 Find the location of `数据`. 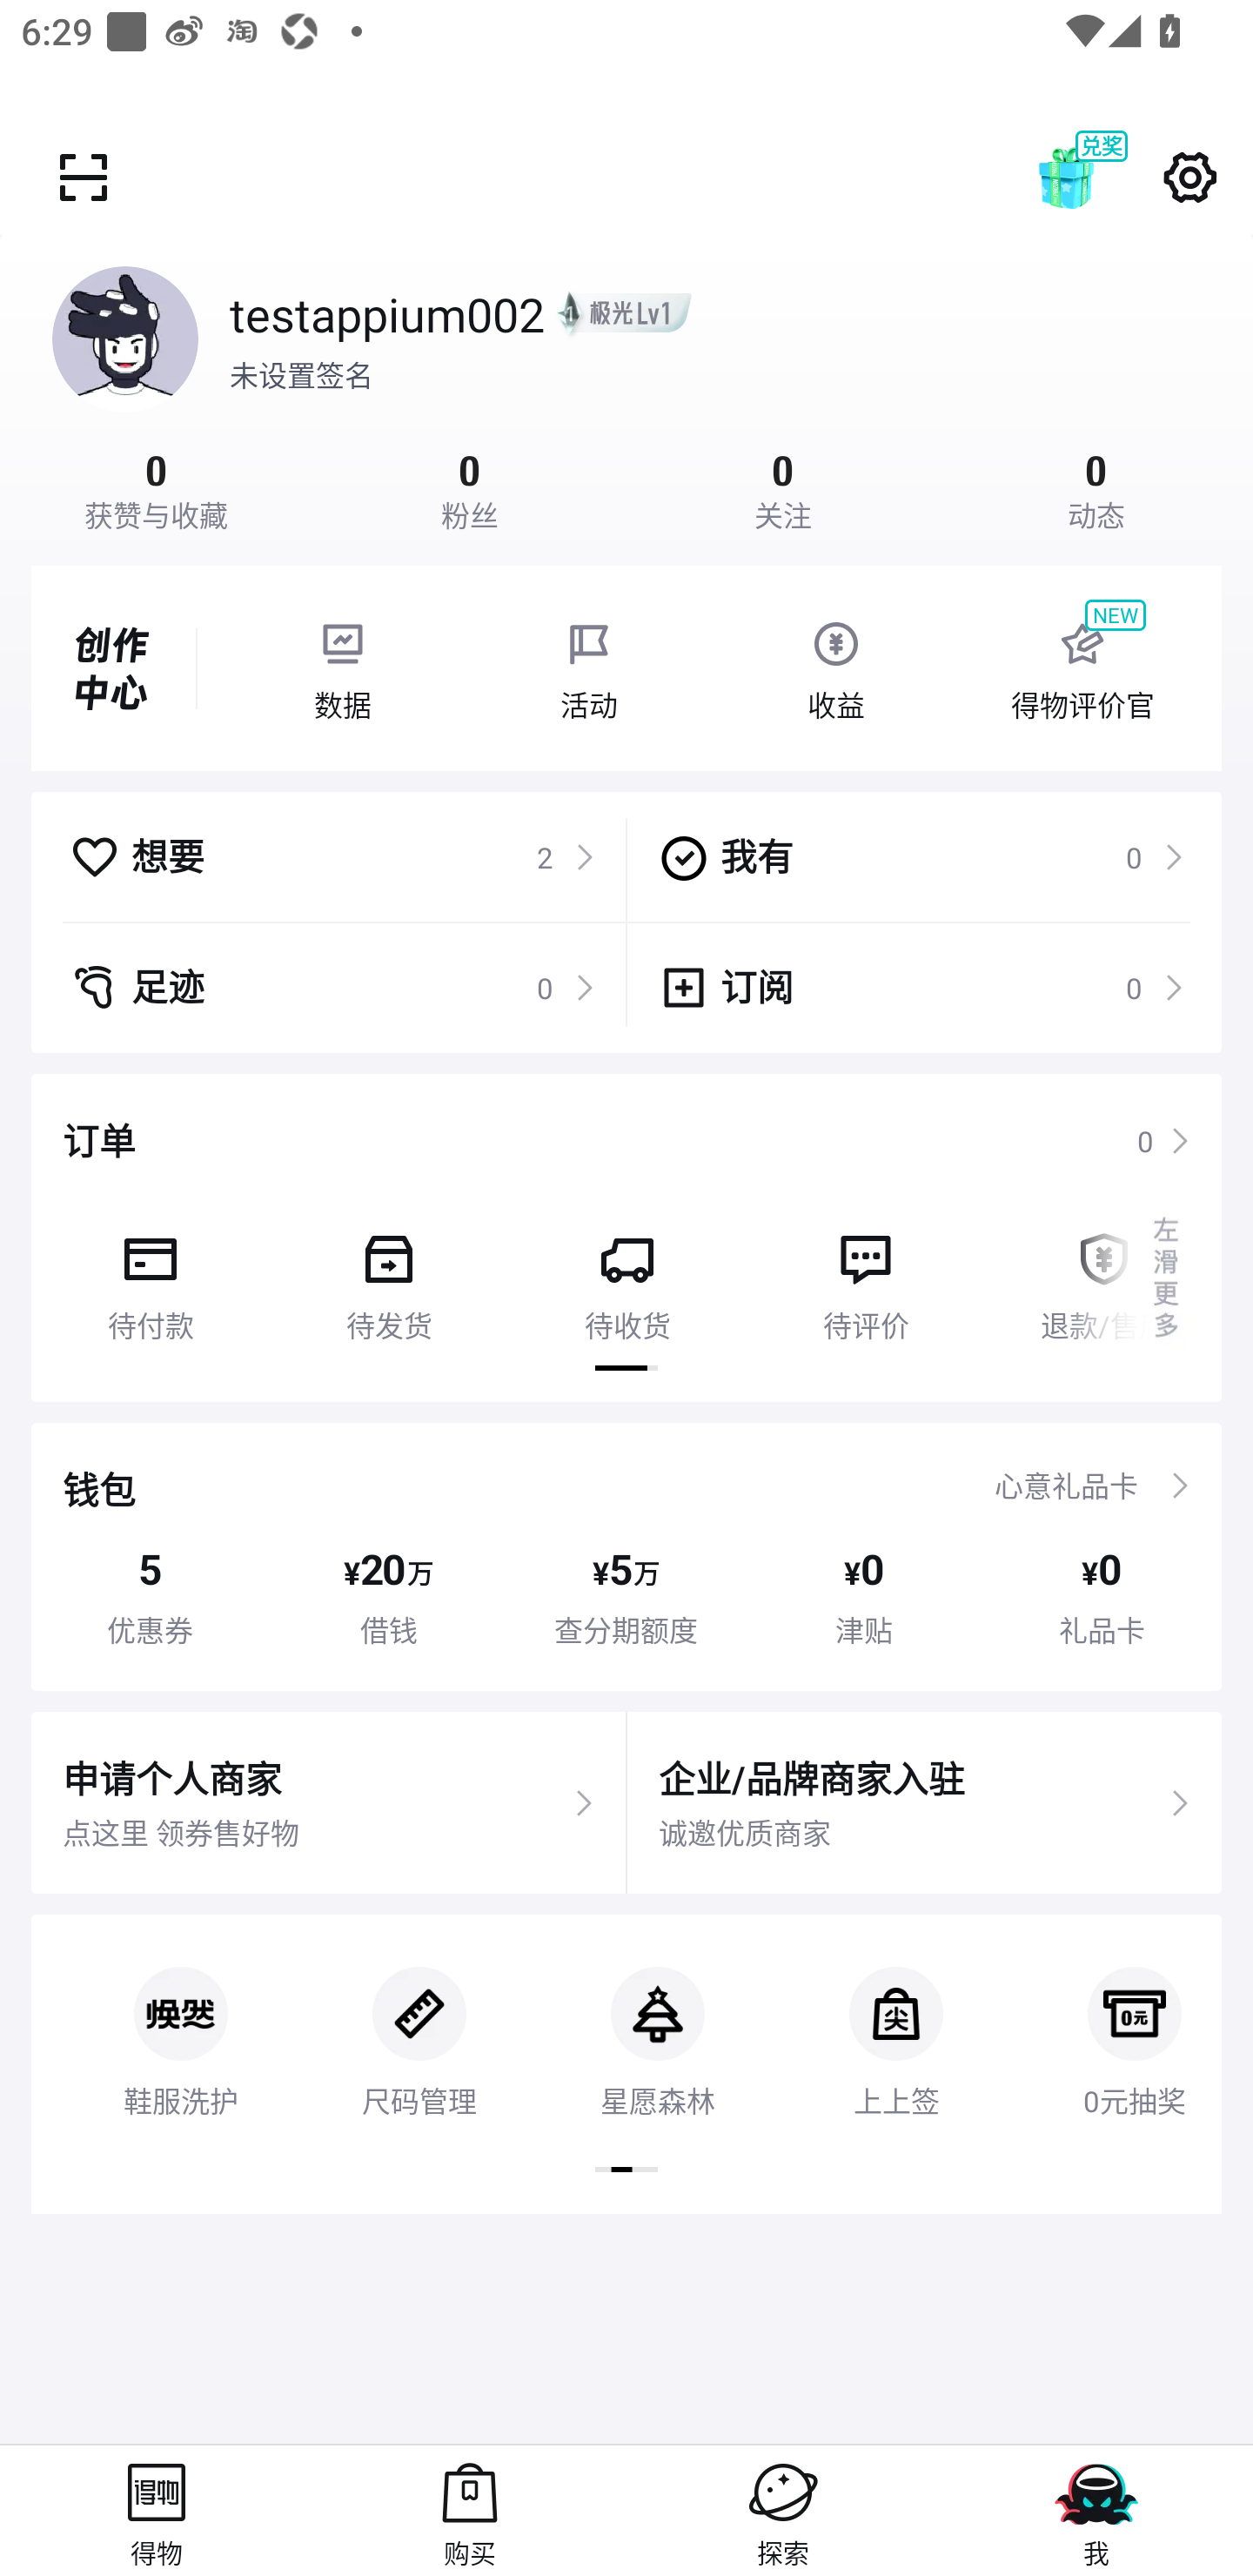

数据 is located at coordinates (342, 668).